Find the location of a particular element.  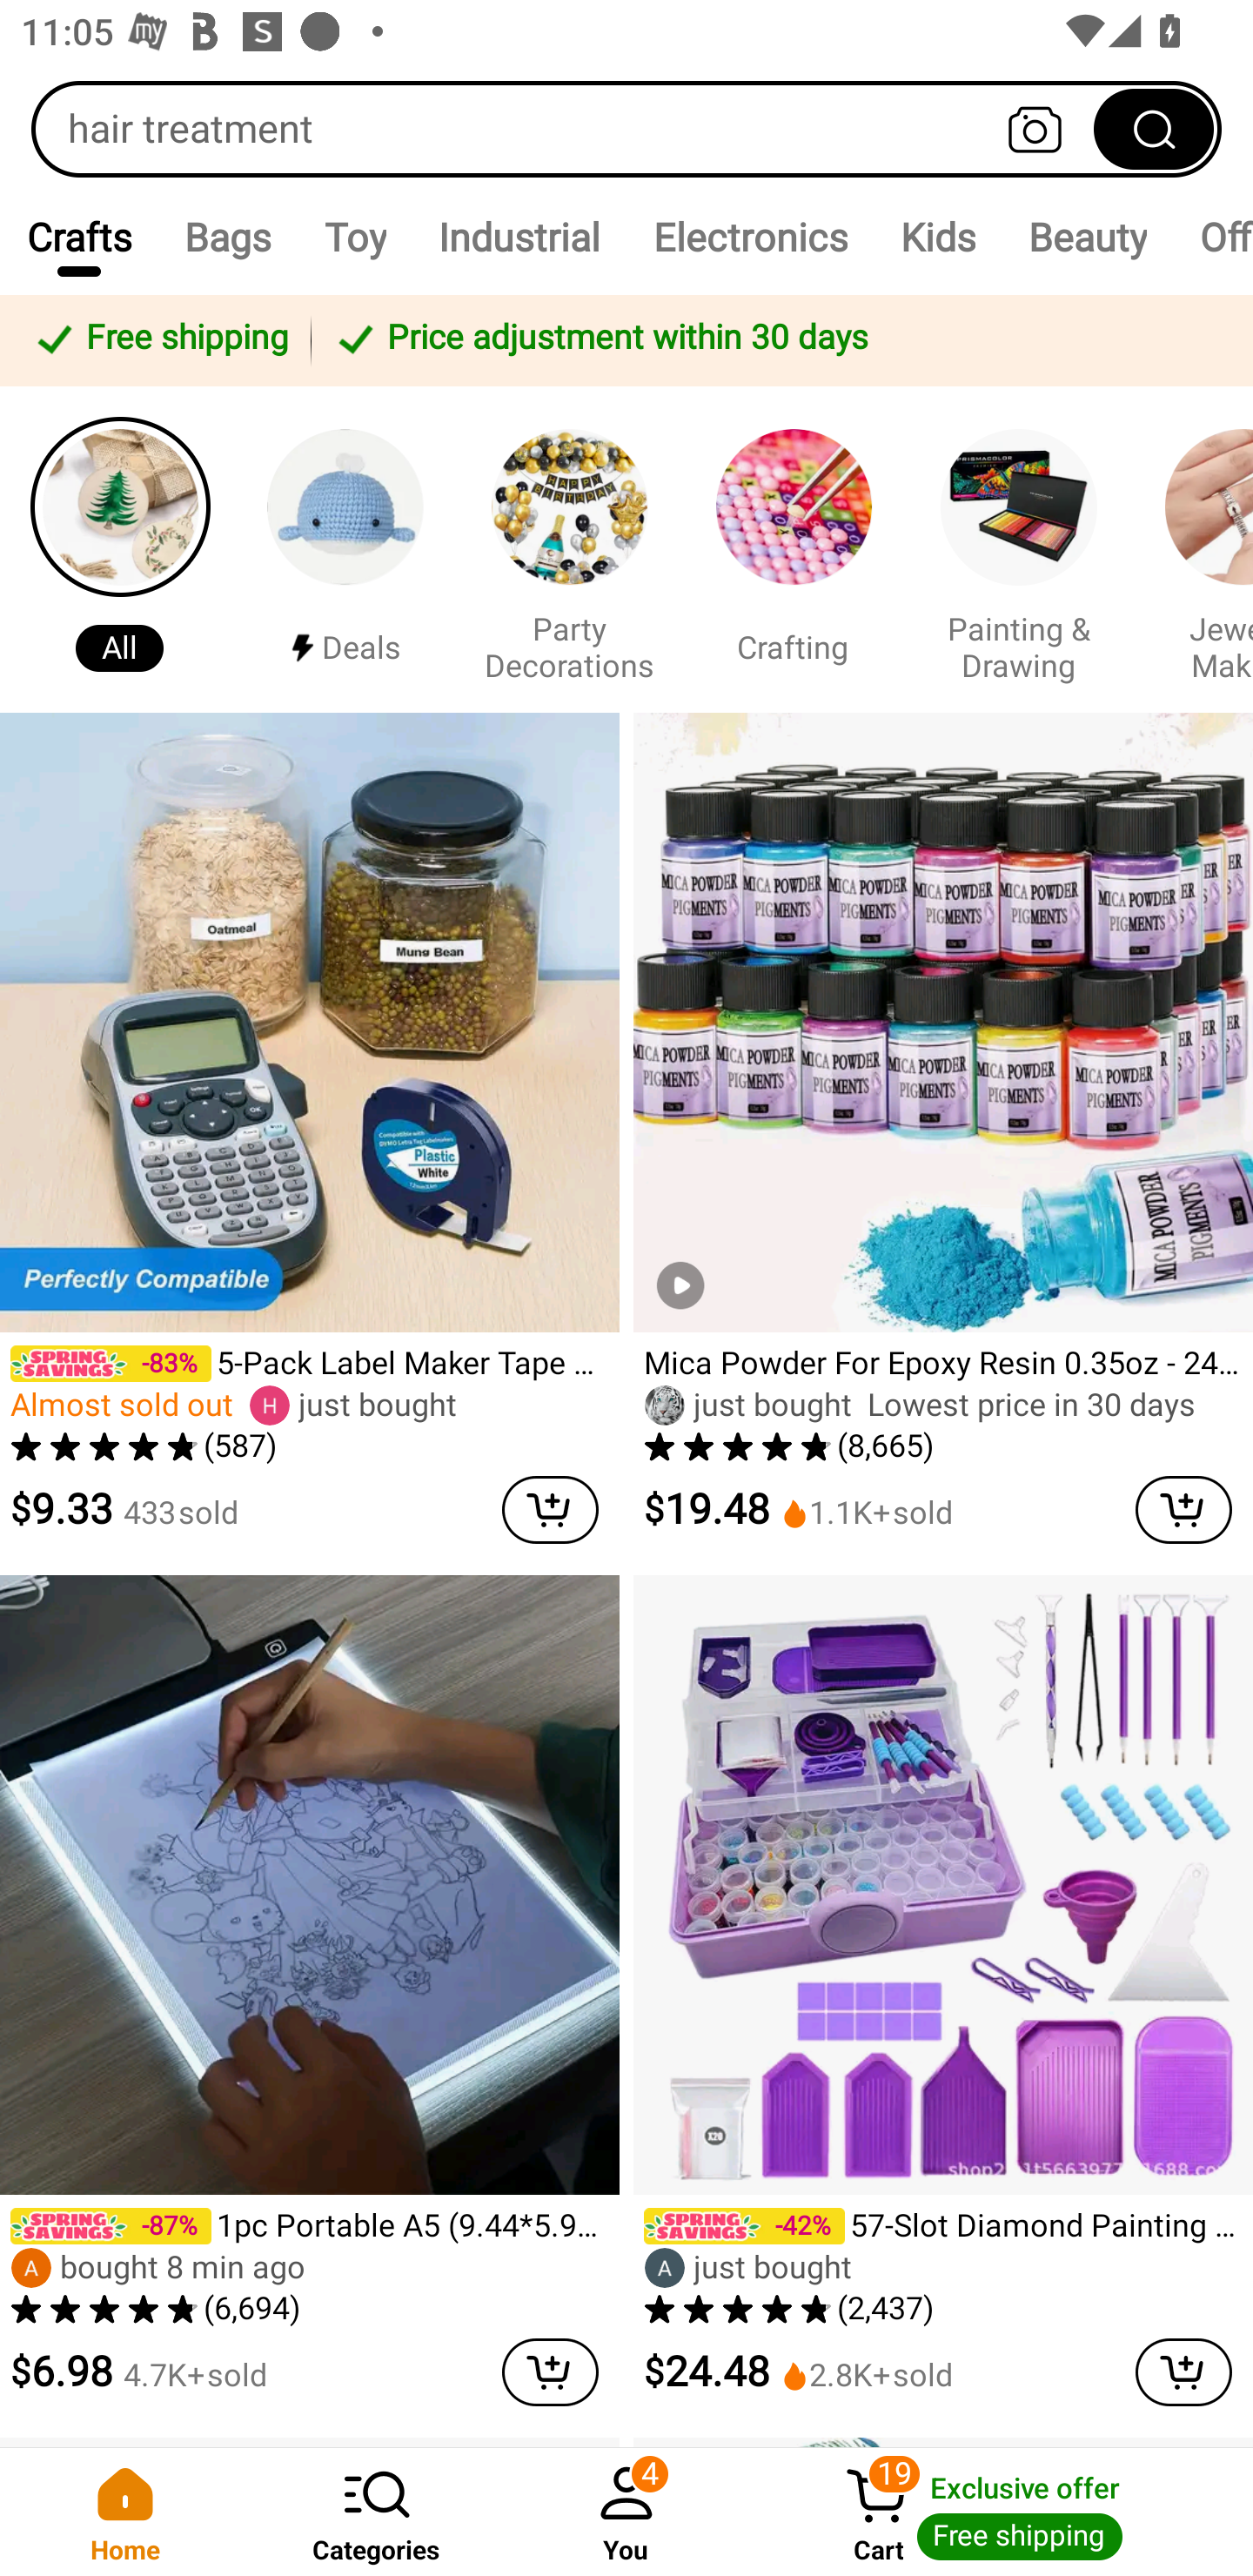

cart delete is located at coordinates (1183, 2372).